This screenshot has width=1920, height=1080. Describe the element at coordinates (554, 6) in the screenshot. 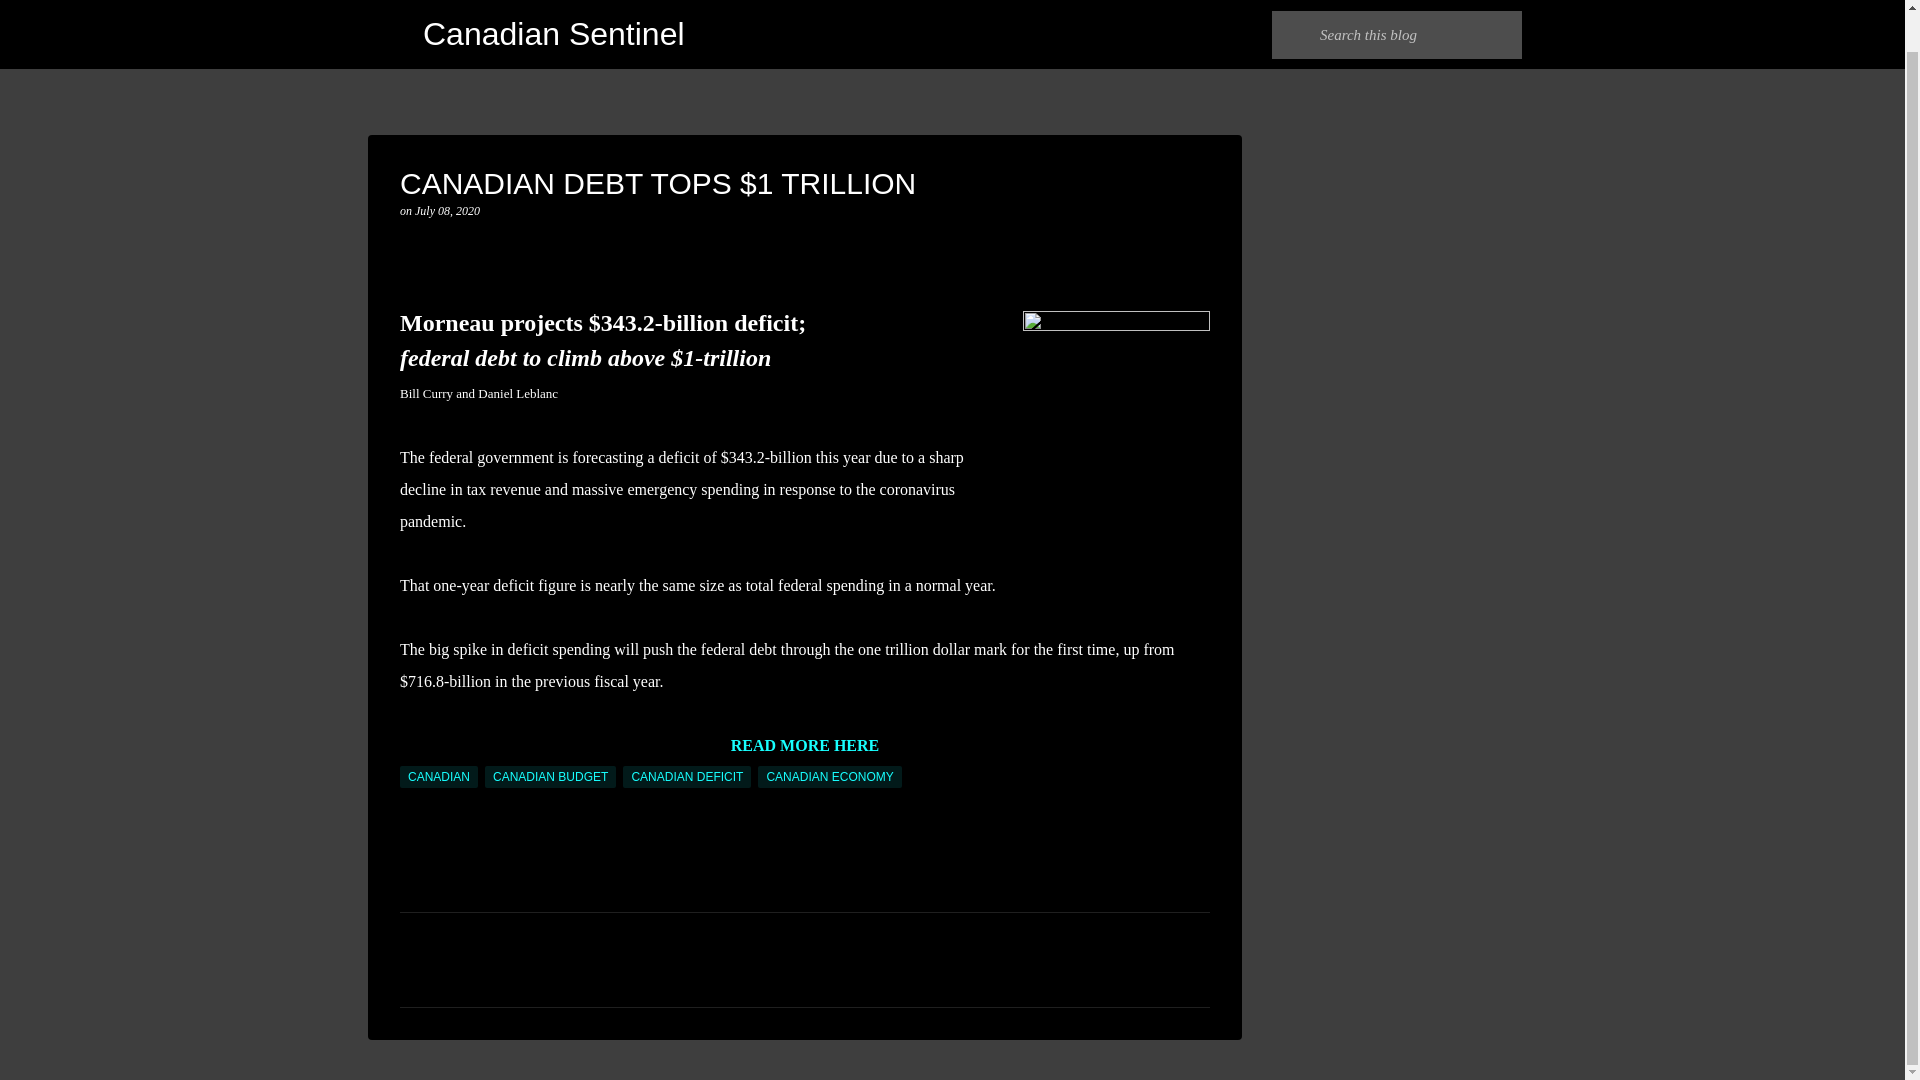

I see `Canadian Sentinel` at that location.